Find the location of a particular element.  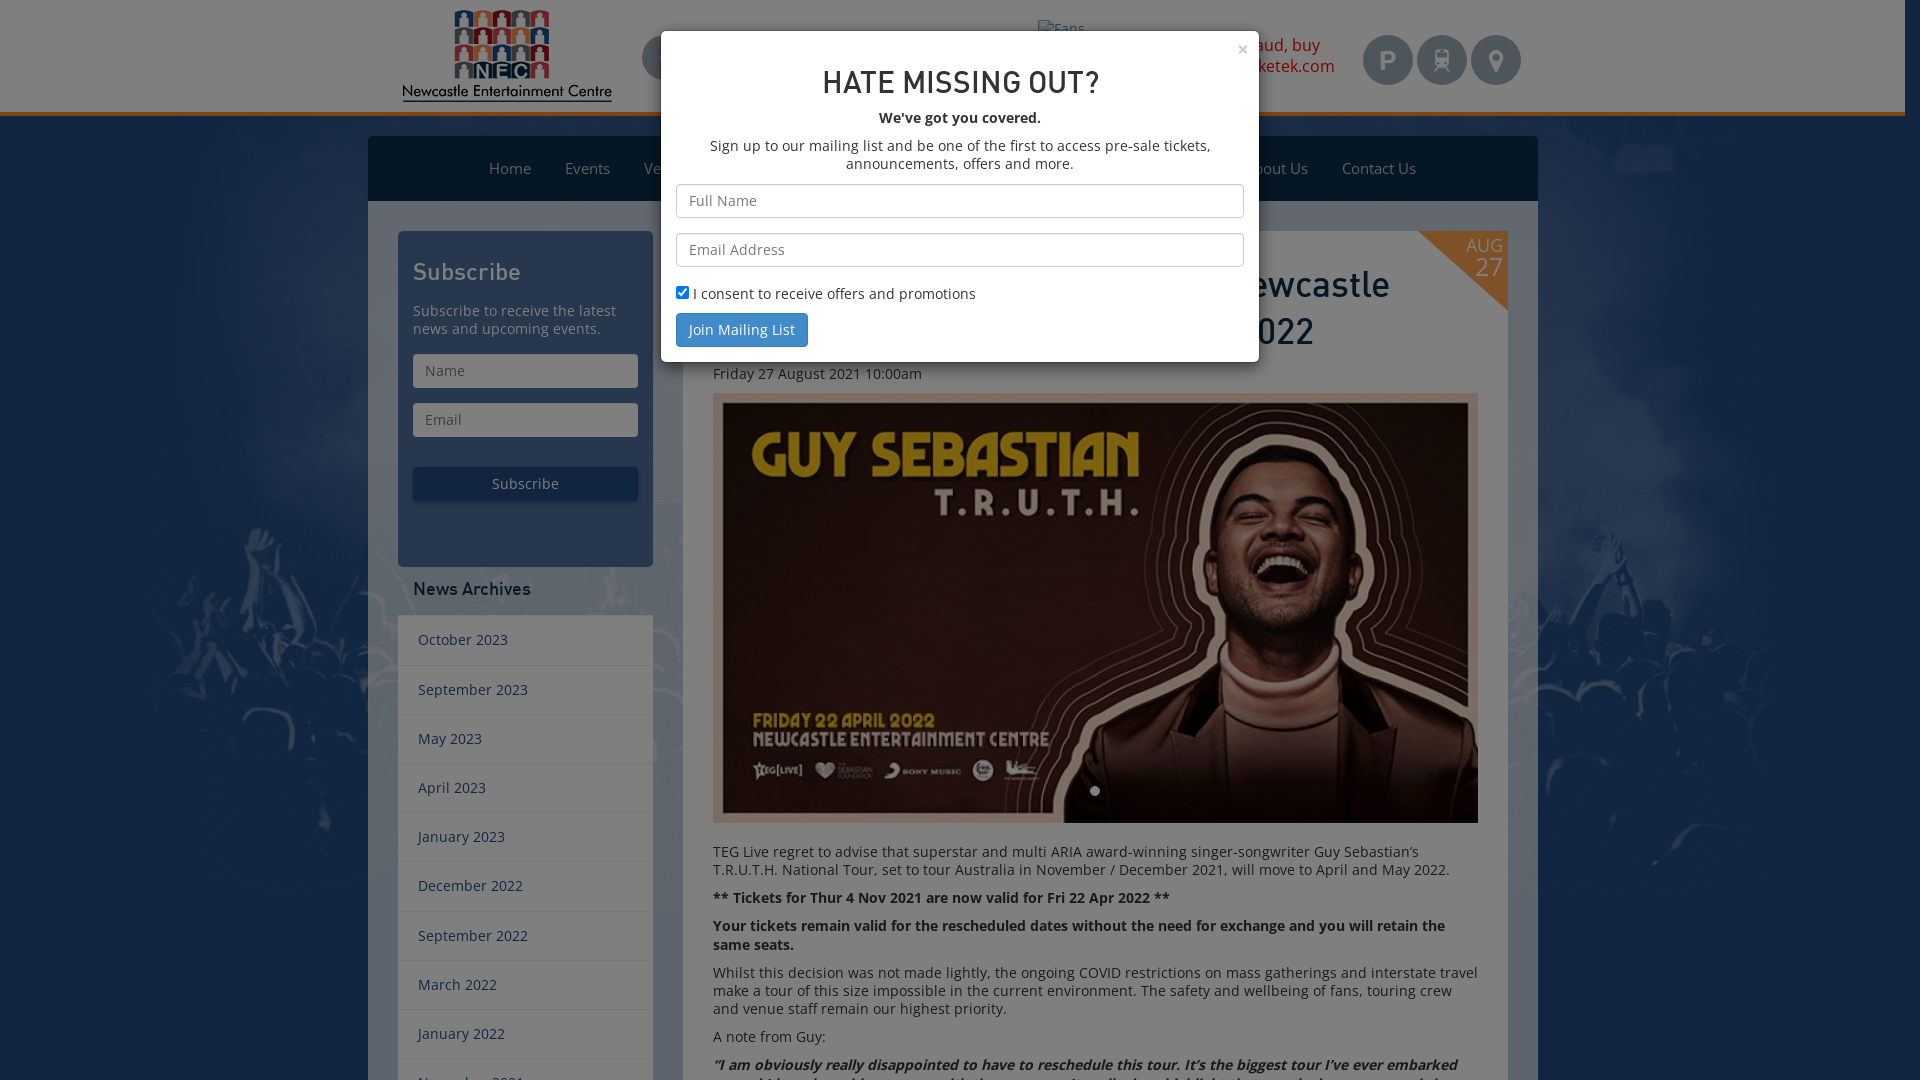

Events is located at coordinates (588, 168).